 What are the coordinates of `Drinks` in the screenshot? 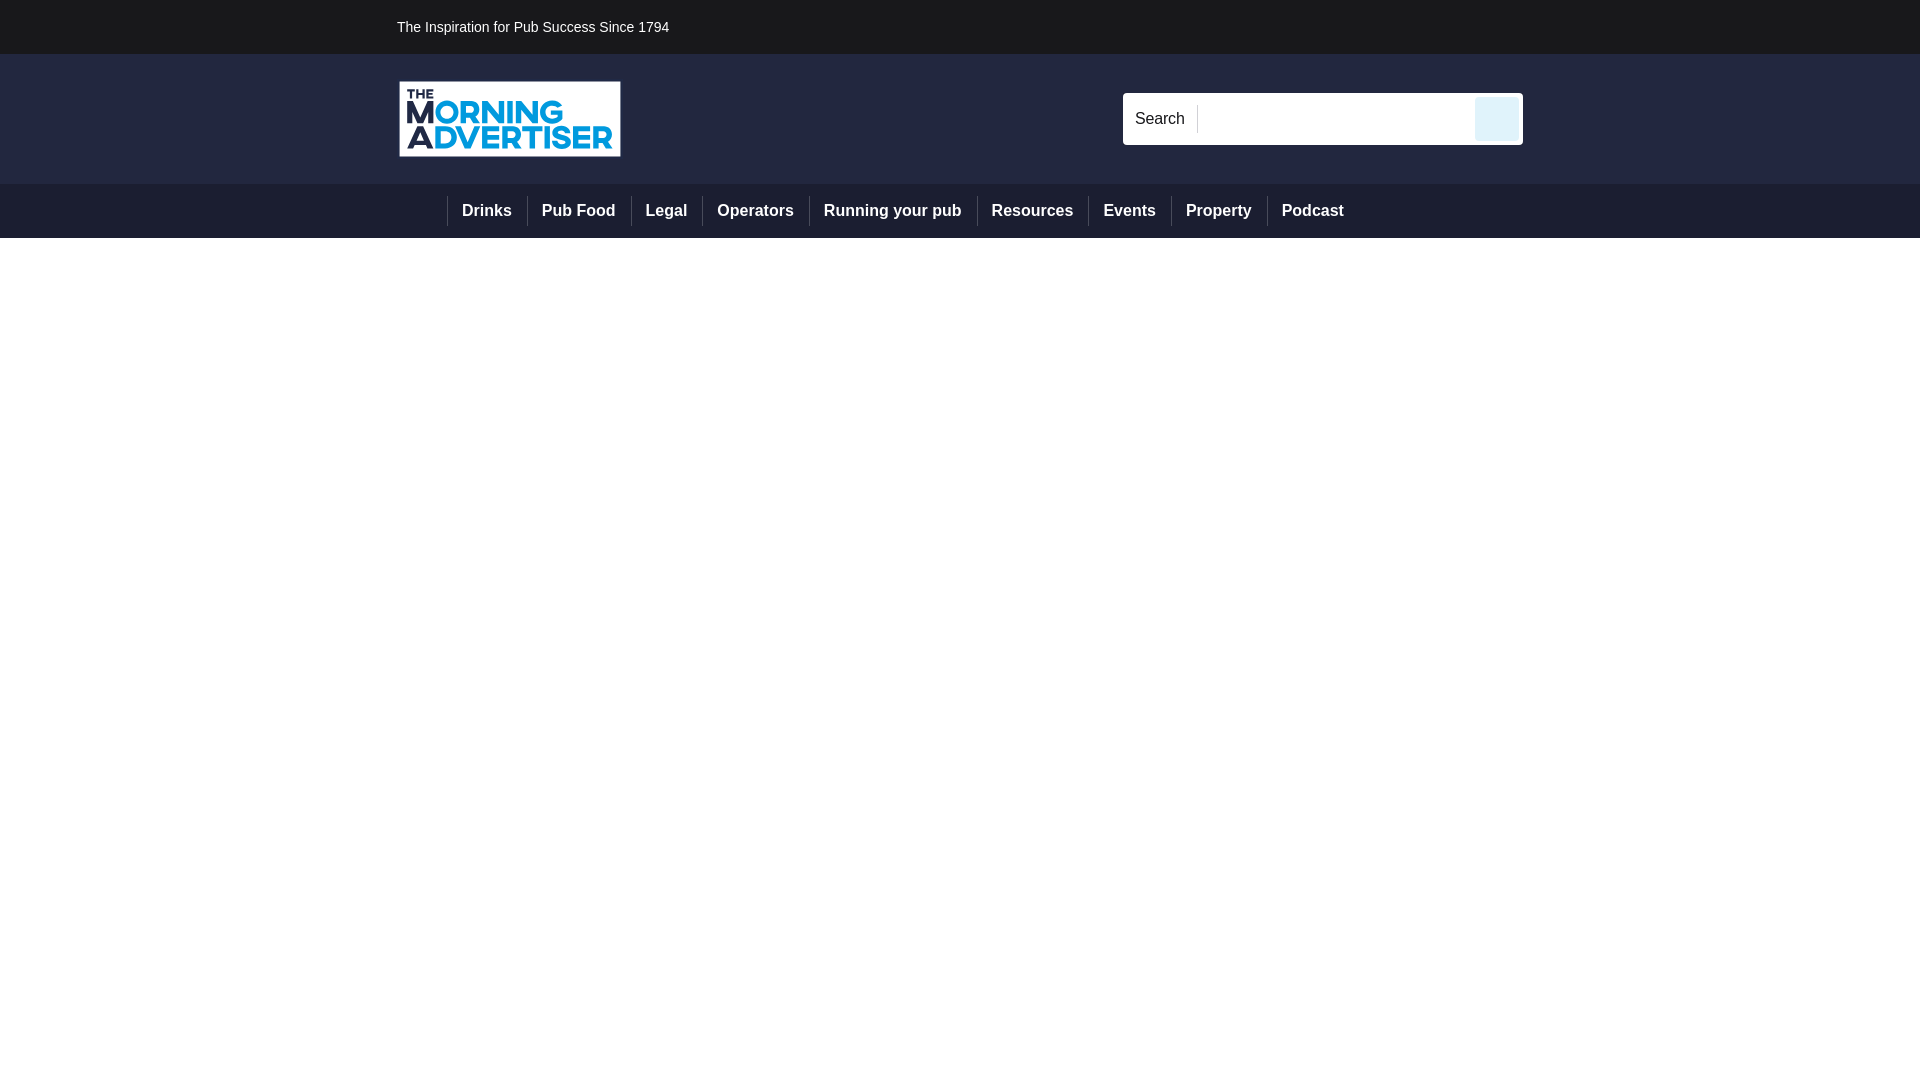 It's located at (486, 210).